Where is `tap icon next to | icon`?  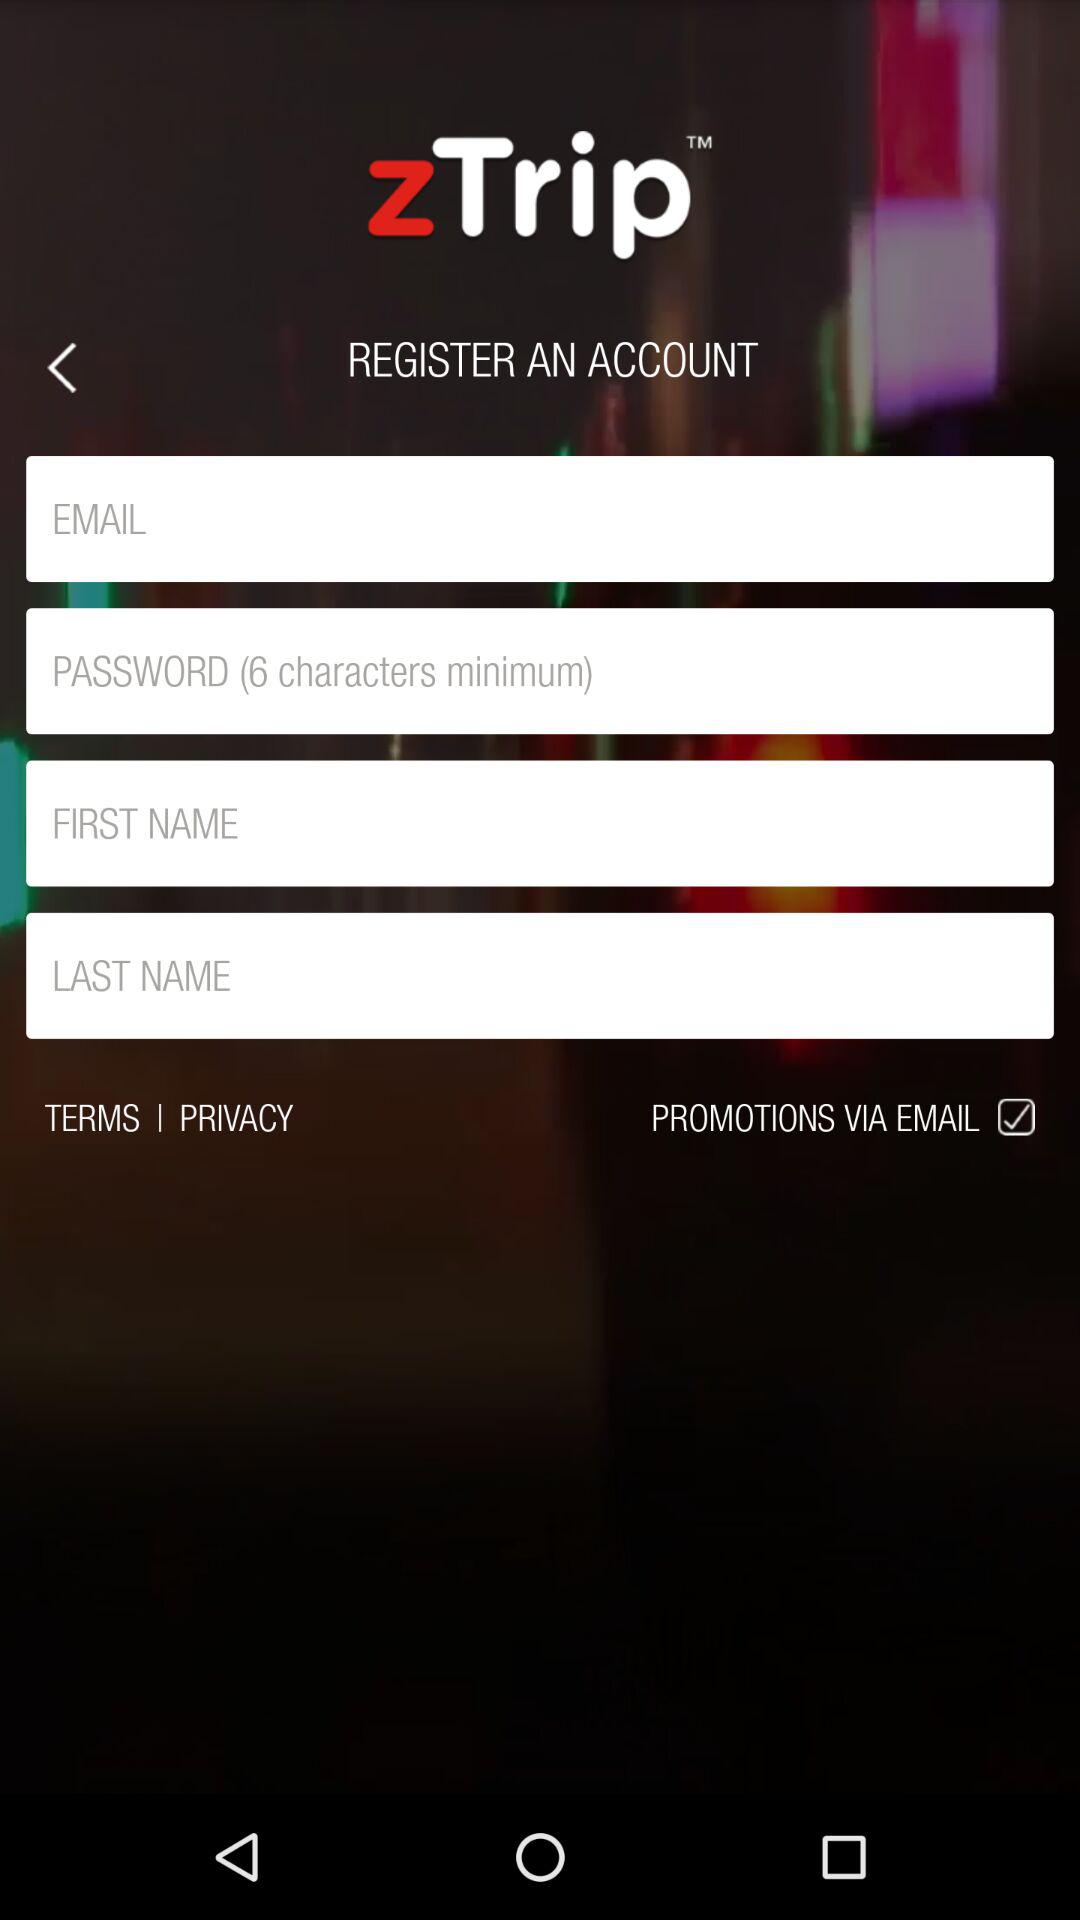
tap icon next to | icon is located at coordinates (236, 1117).